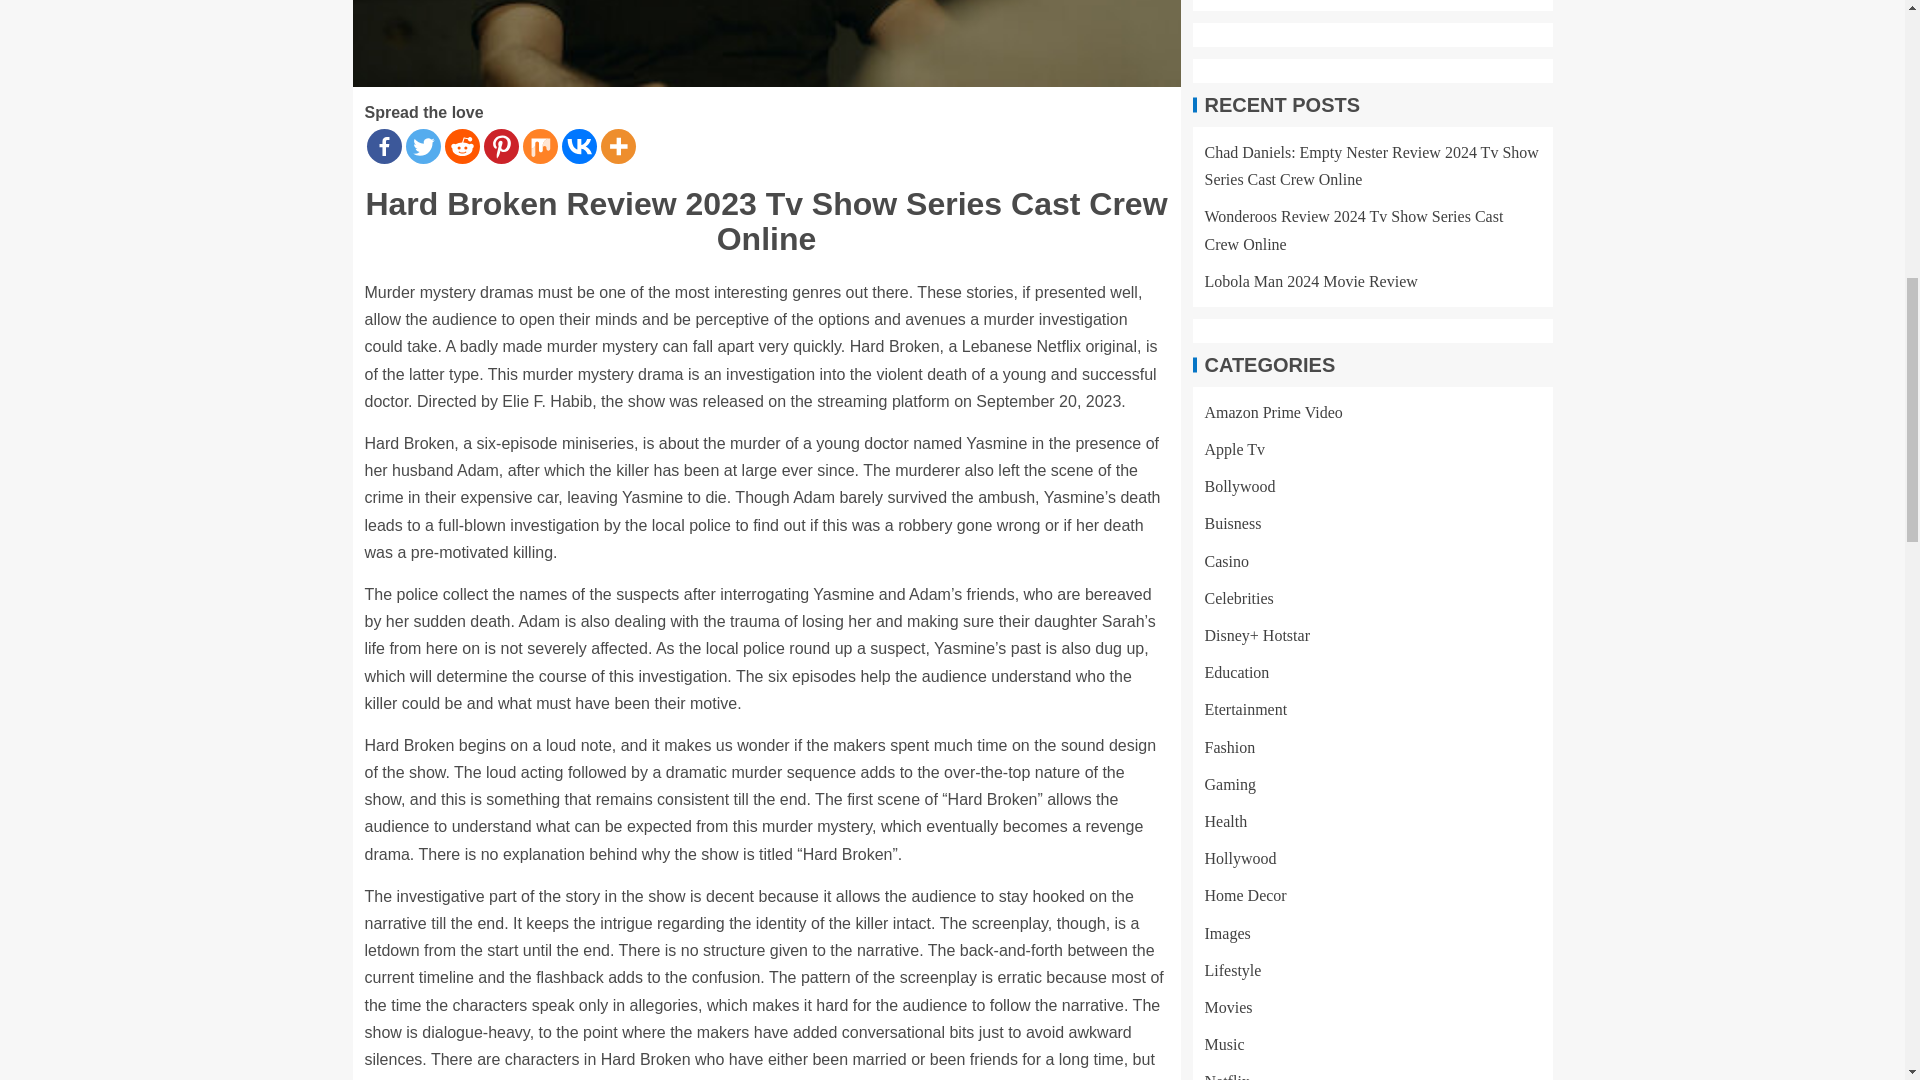 Image resolution: width=1920 pixels, height=1080 pixels. What do you see at coordinates (384, 146) in the screenshot?
I see `Facebook` at bounding box center [384, 146].